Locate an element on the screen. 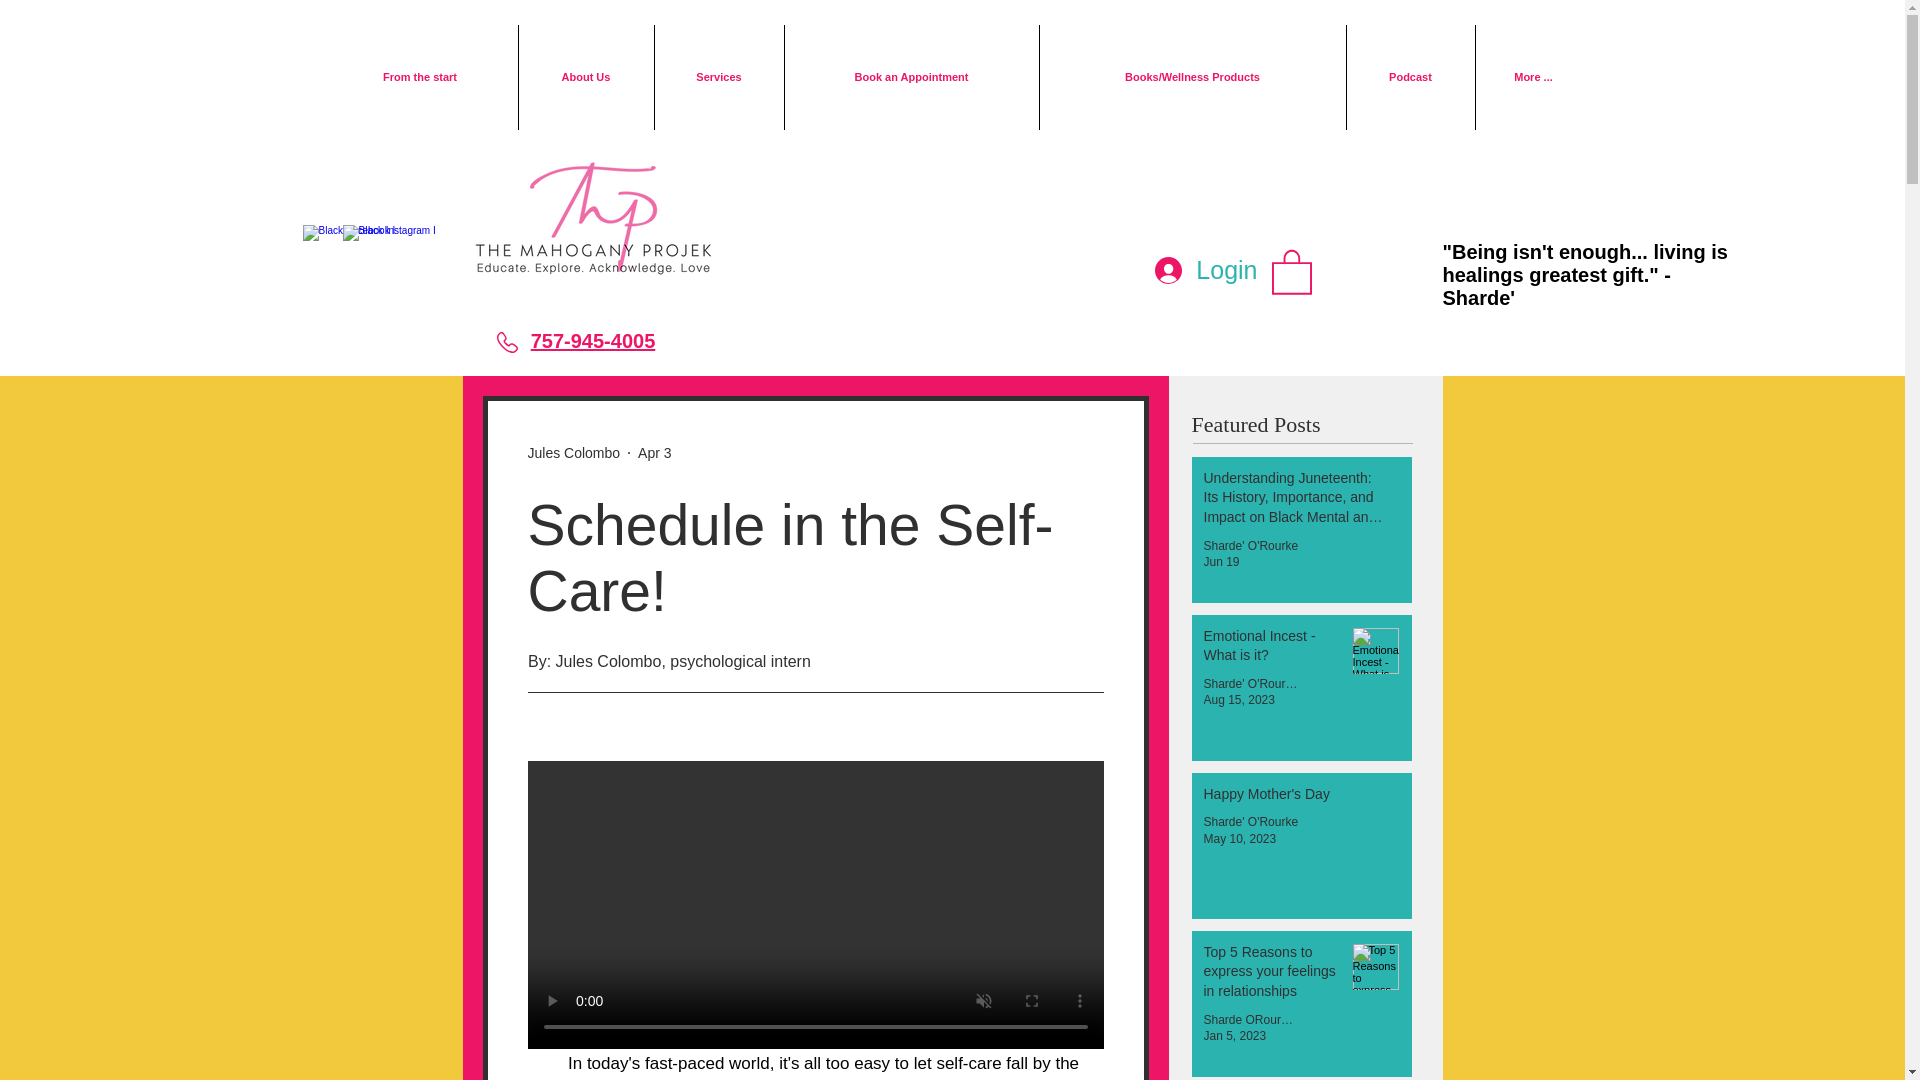 Image resolution: width=1920 pixels, height=1080 pixels. Sharde' O'Rourke is located at coordinates (1250, 684).